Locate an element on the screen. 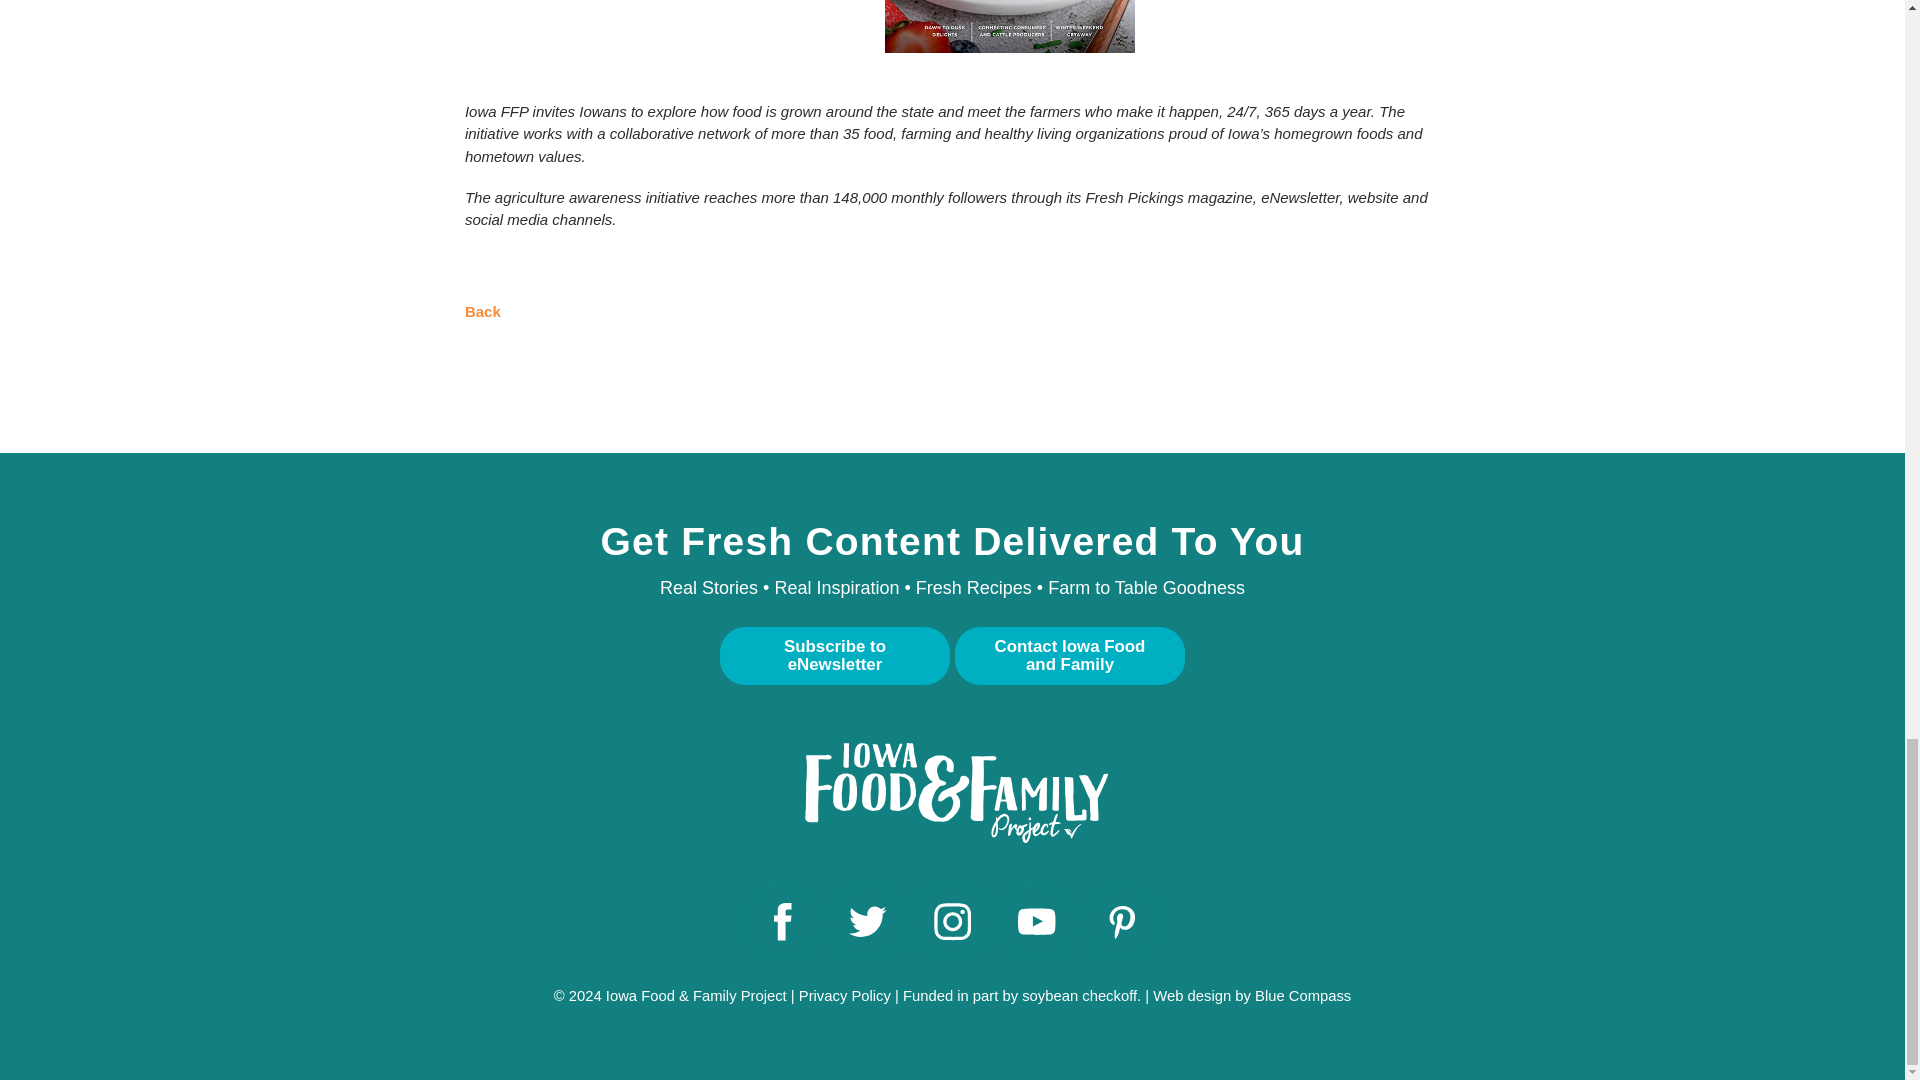 This screenshot has width=1920, height=1080. Twitter is located at coordinates (866, 922).